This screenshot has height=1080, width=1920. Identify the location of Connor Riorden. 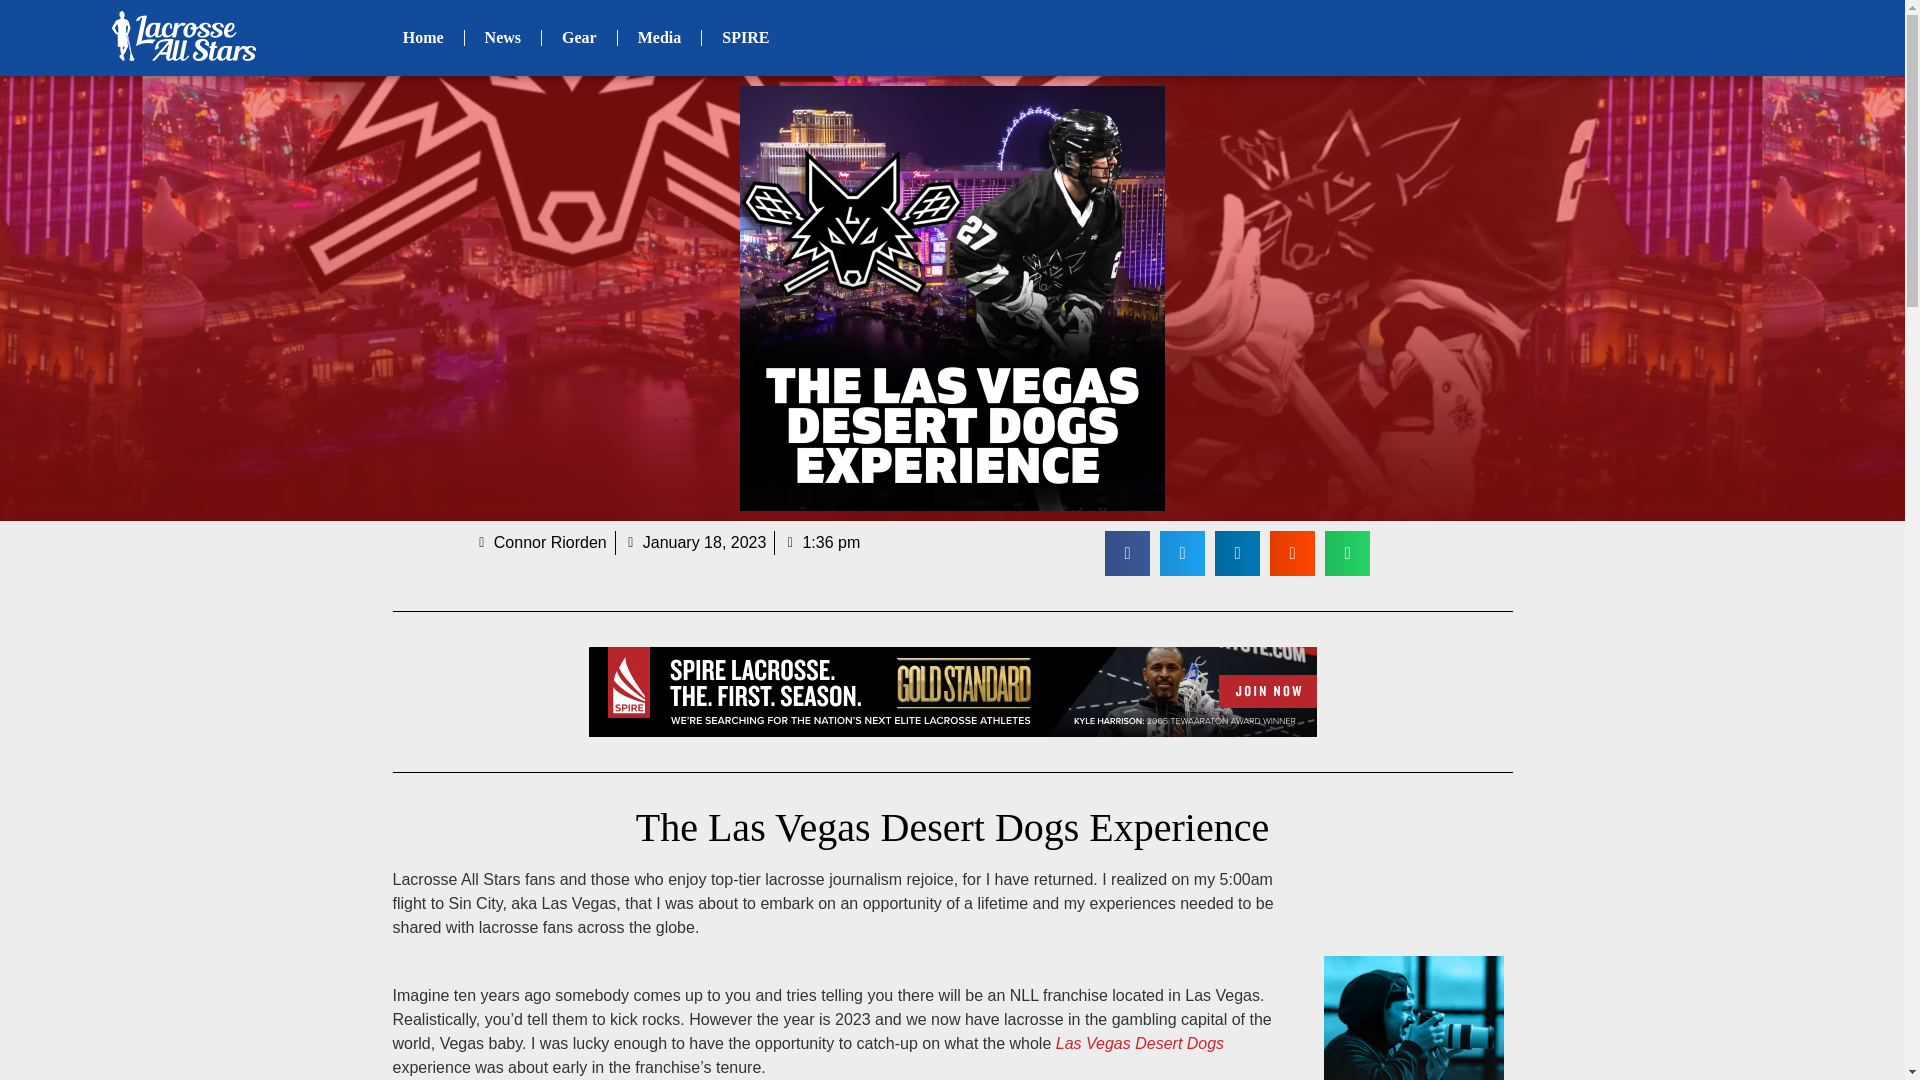
(540, 543).